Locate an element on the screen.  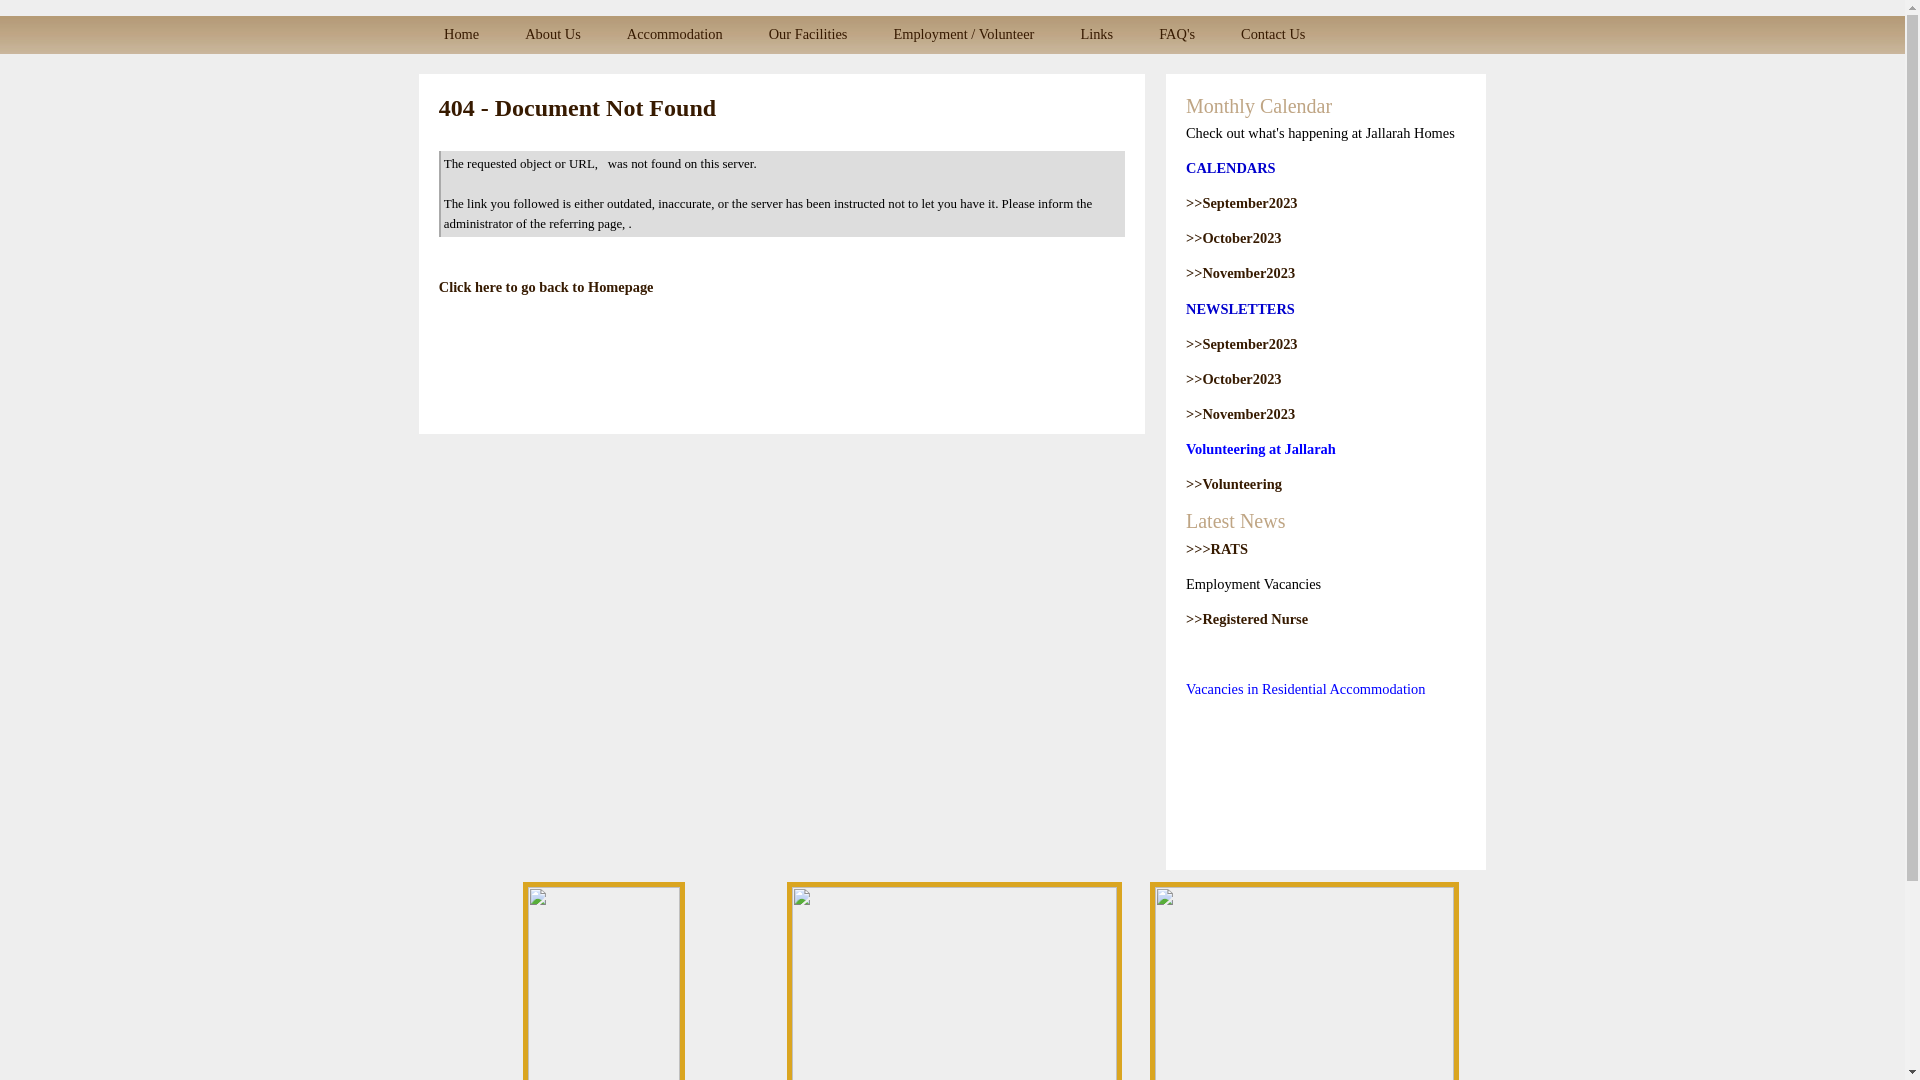
>>Volunteering is located at coordinates (1234, 484).